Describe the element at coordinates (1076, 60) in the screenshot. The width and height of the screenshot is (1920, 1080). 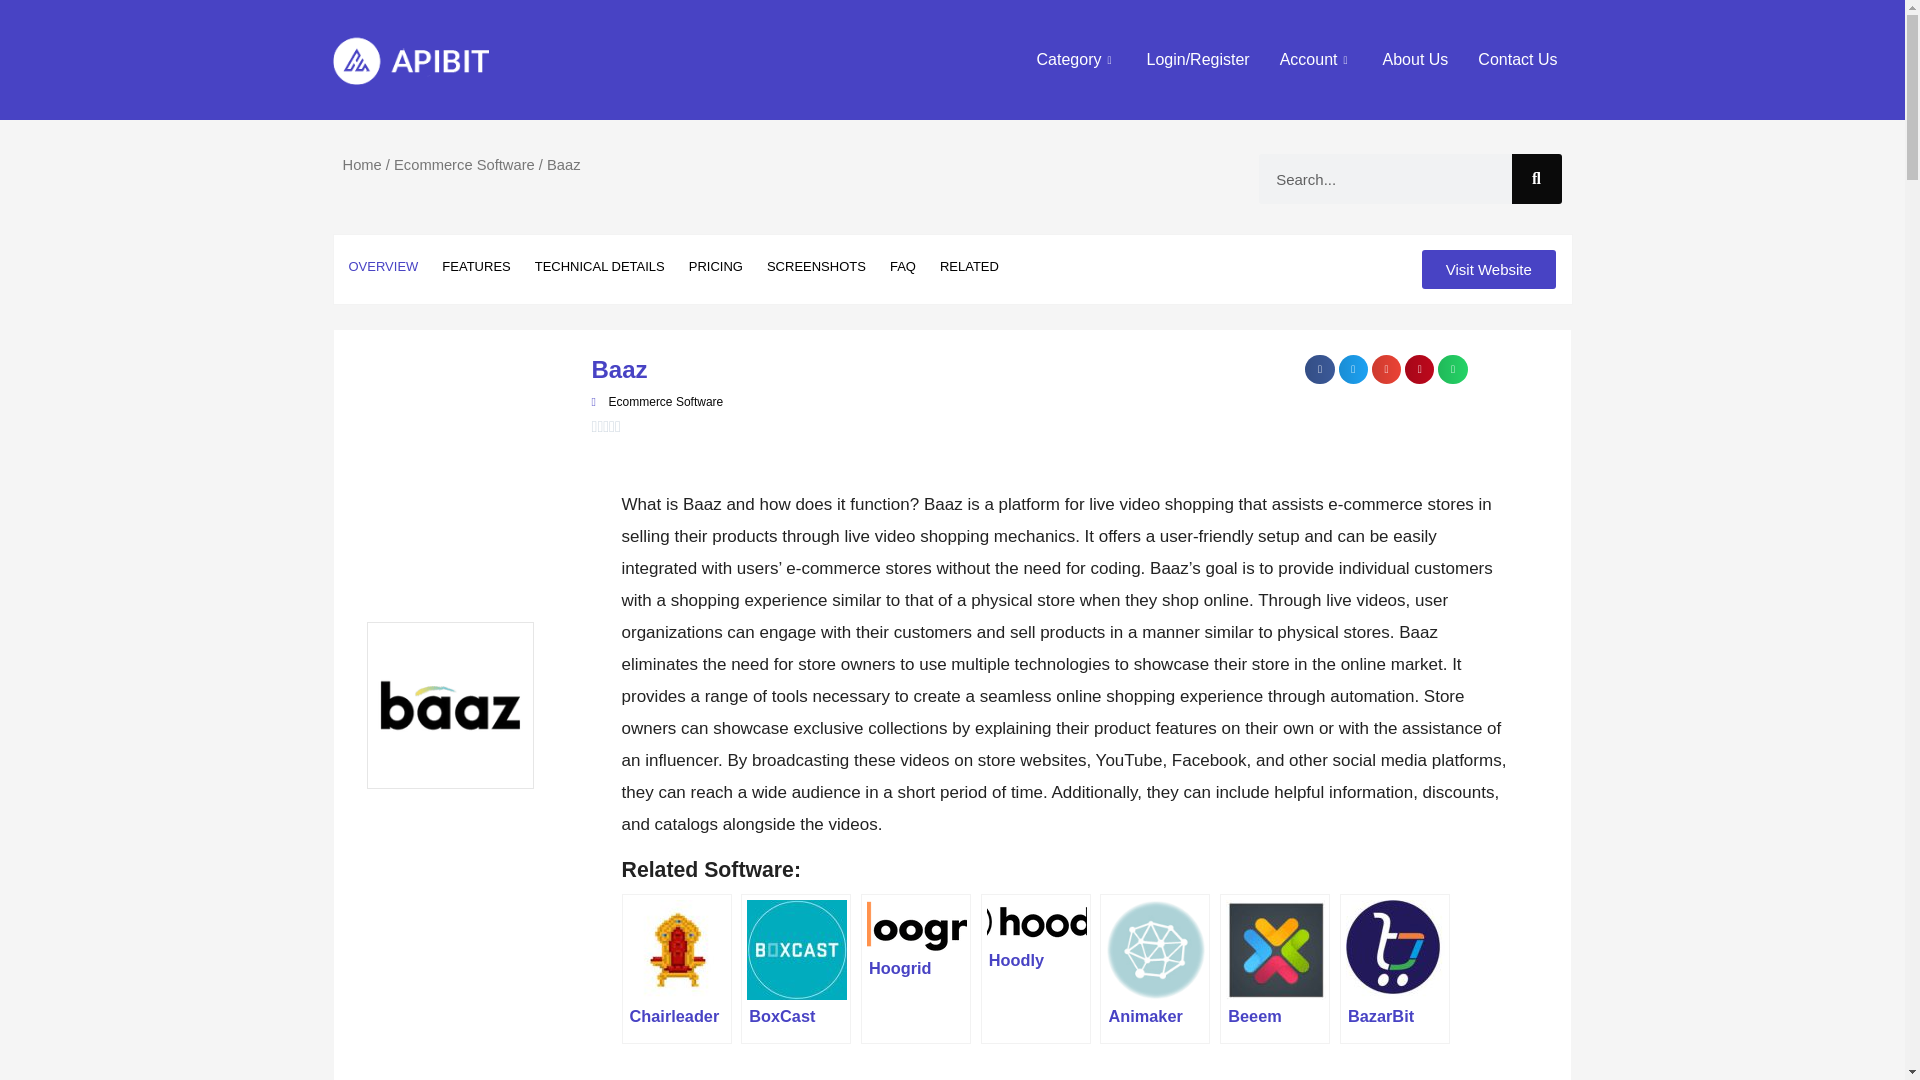
I see `Category` at that location.